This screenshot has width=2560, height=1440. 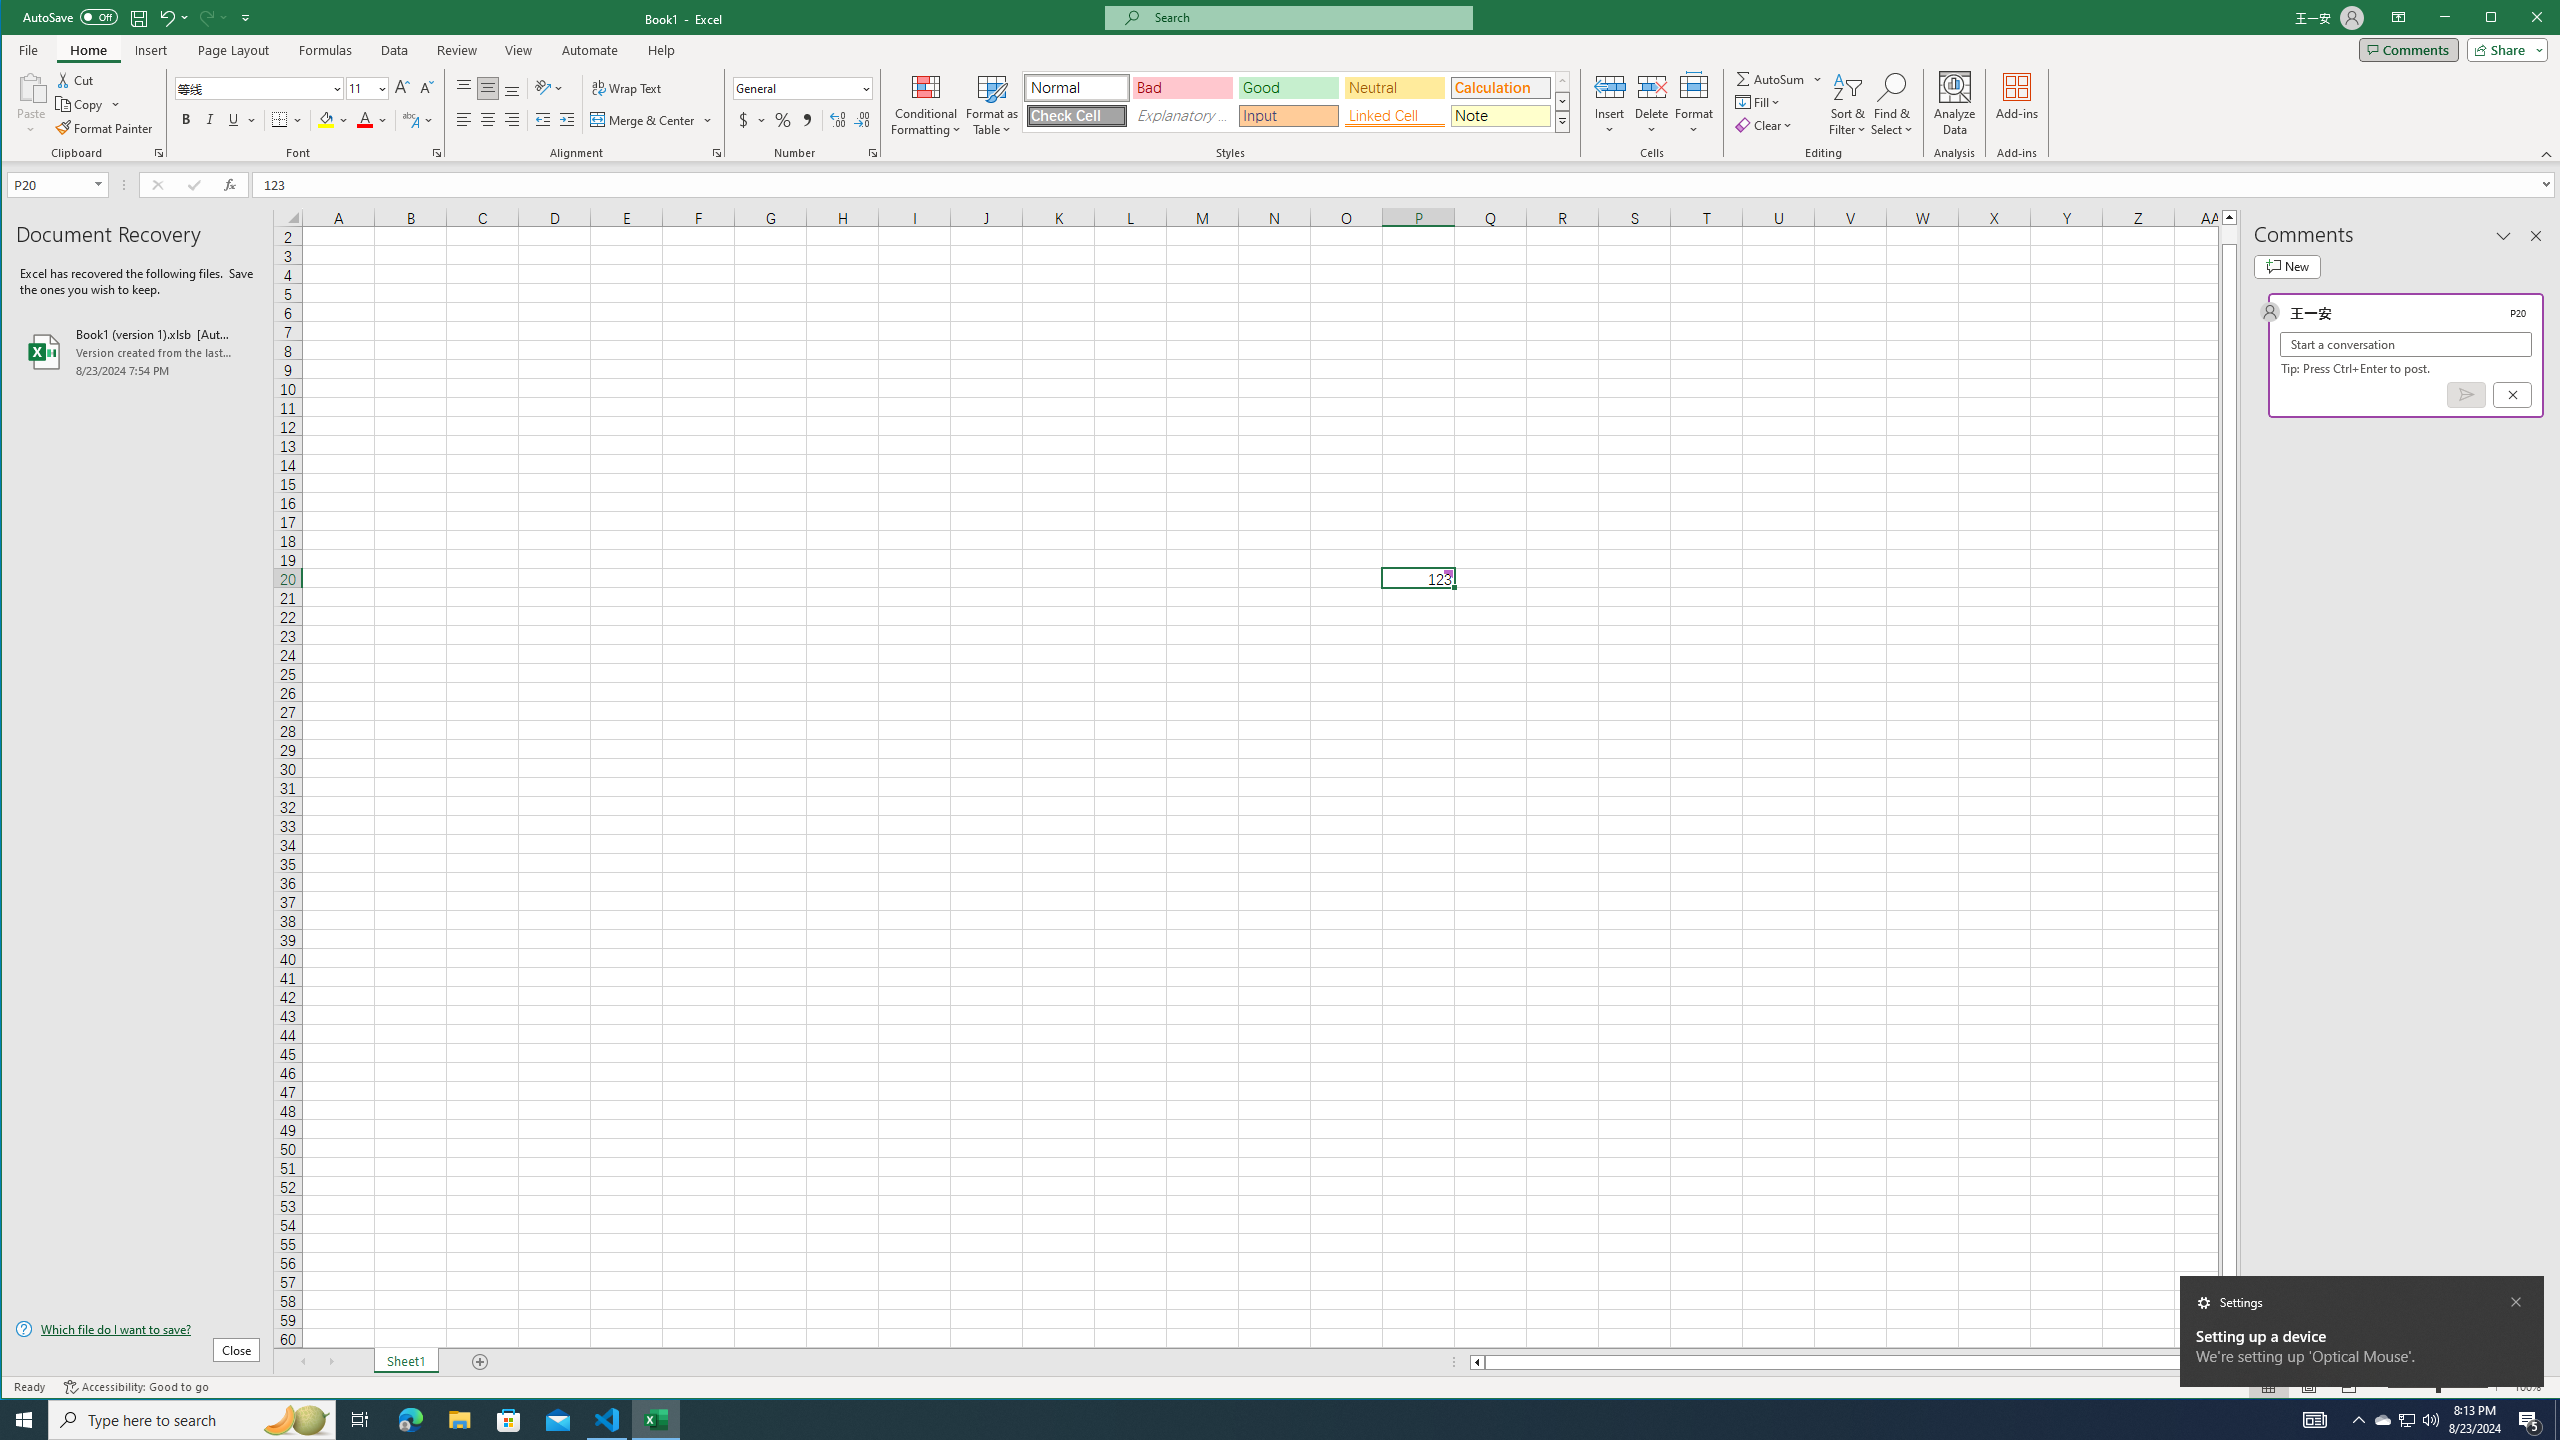 I want to click on Recommended PivotTables, so click(x=112, y=104).